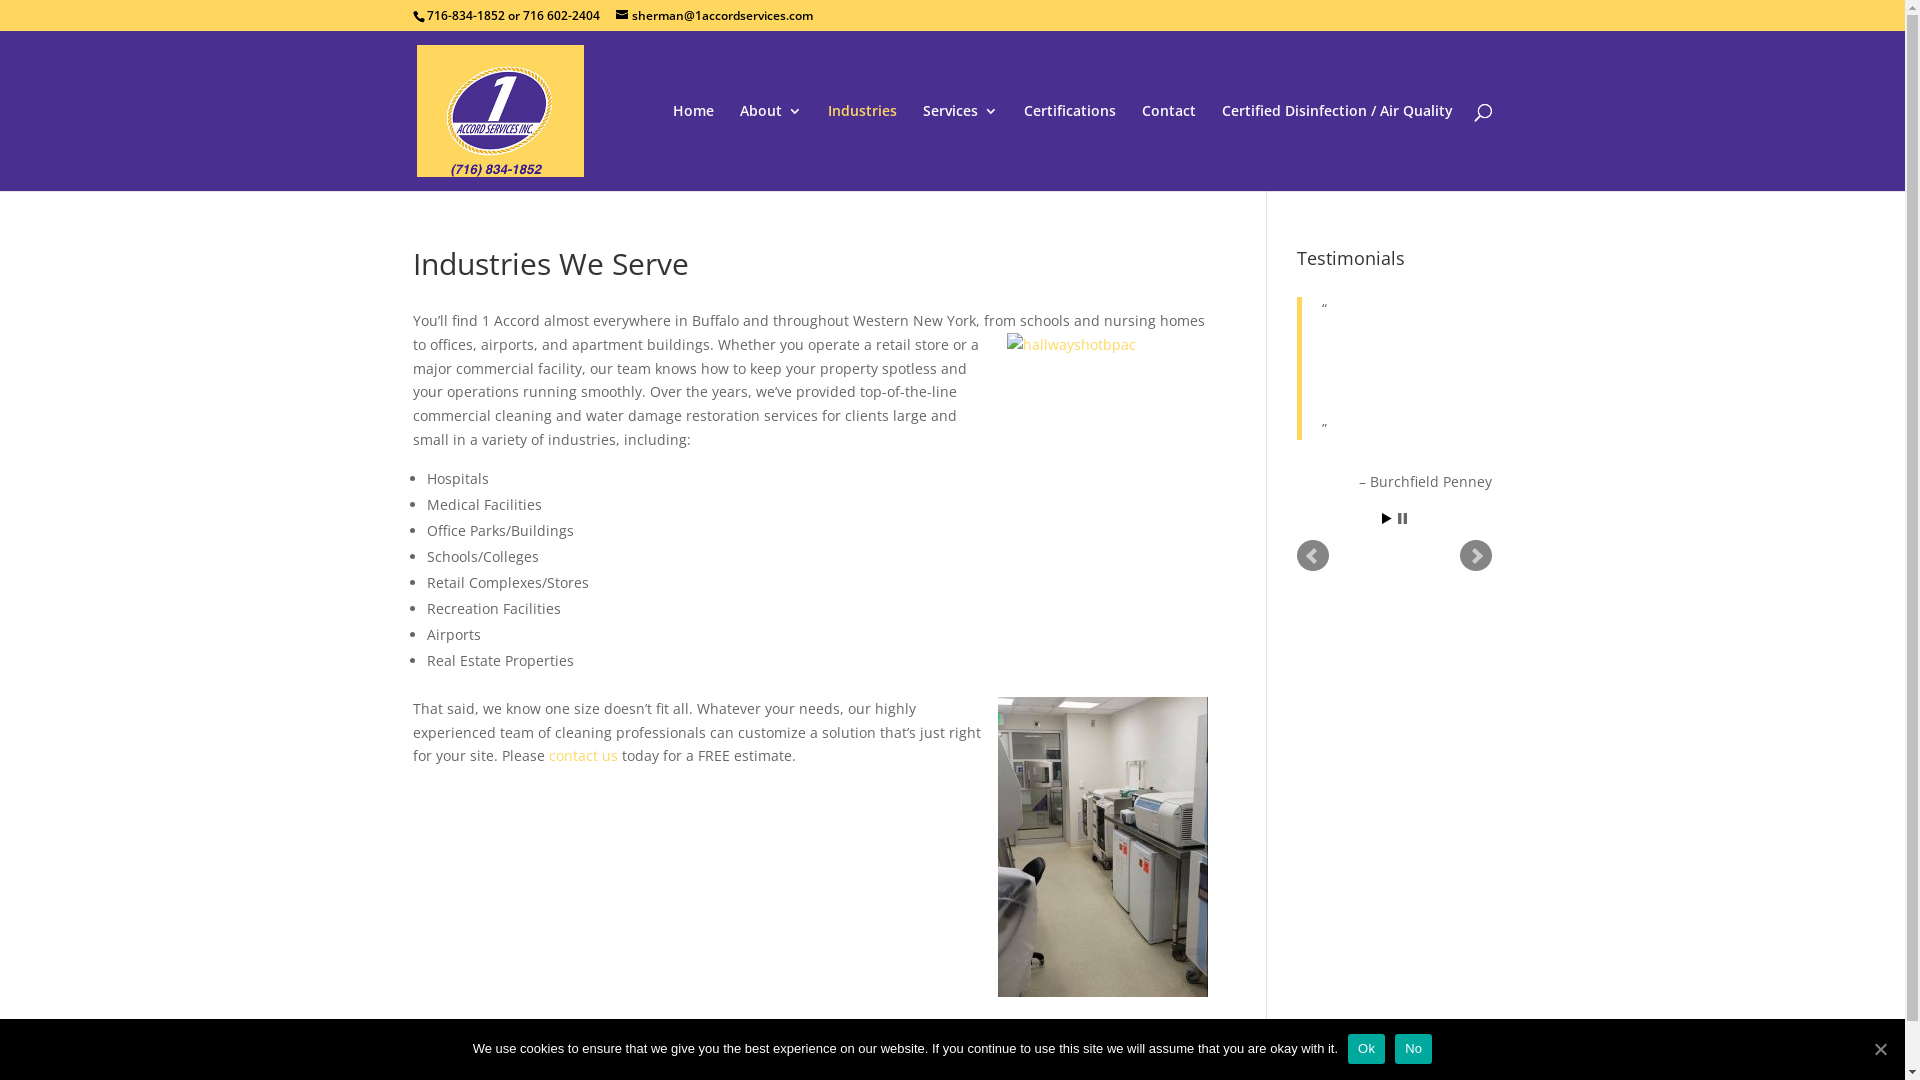 Image resolution: width=1920 pixels, height=1080 pixels. What do you see at coordinates (582, 756) in the screenshot?
I see `contact us` at bounding box center [582, 756].